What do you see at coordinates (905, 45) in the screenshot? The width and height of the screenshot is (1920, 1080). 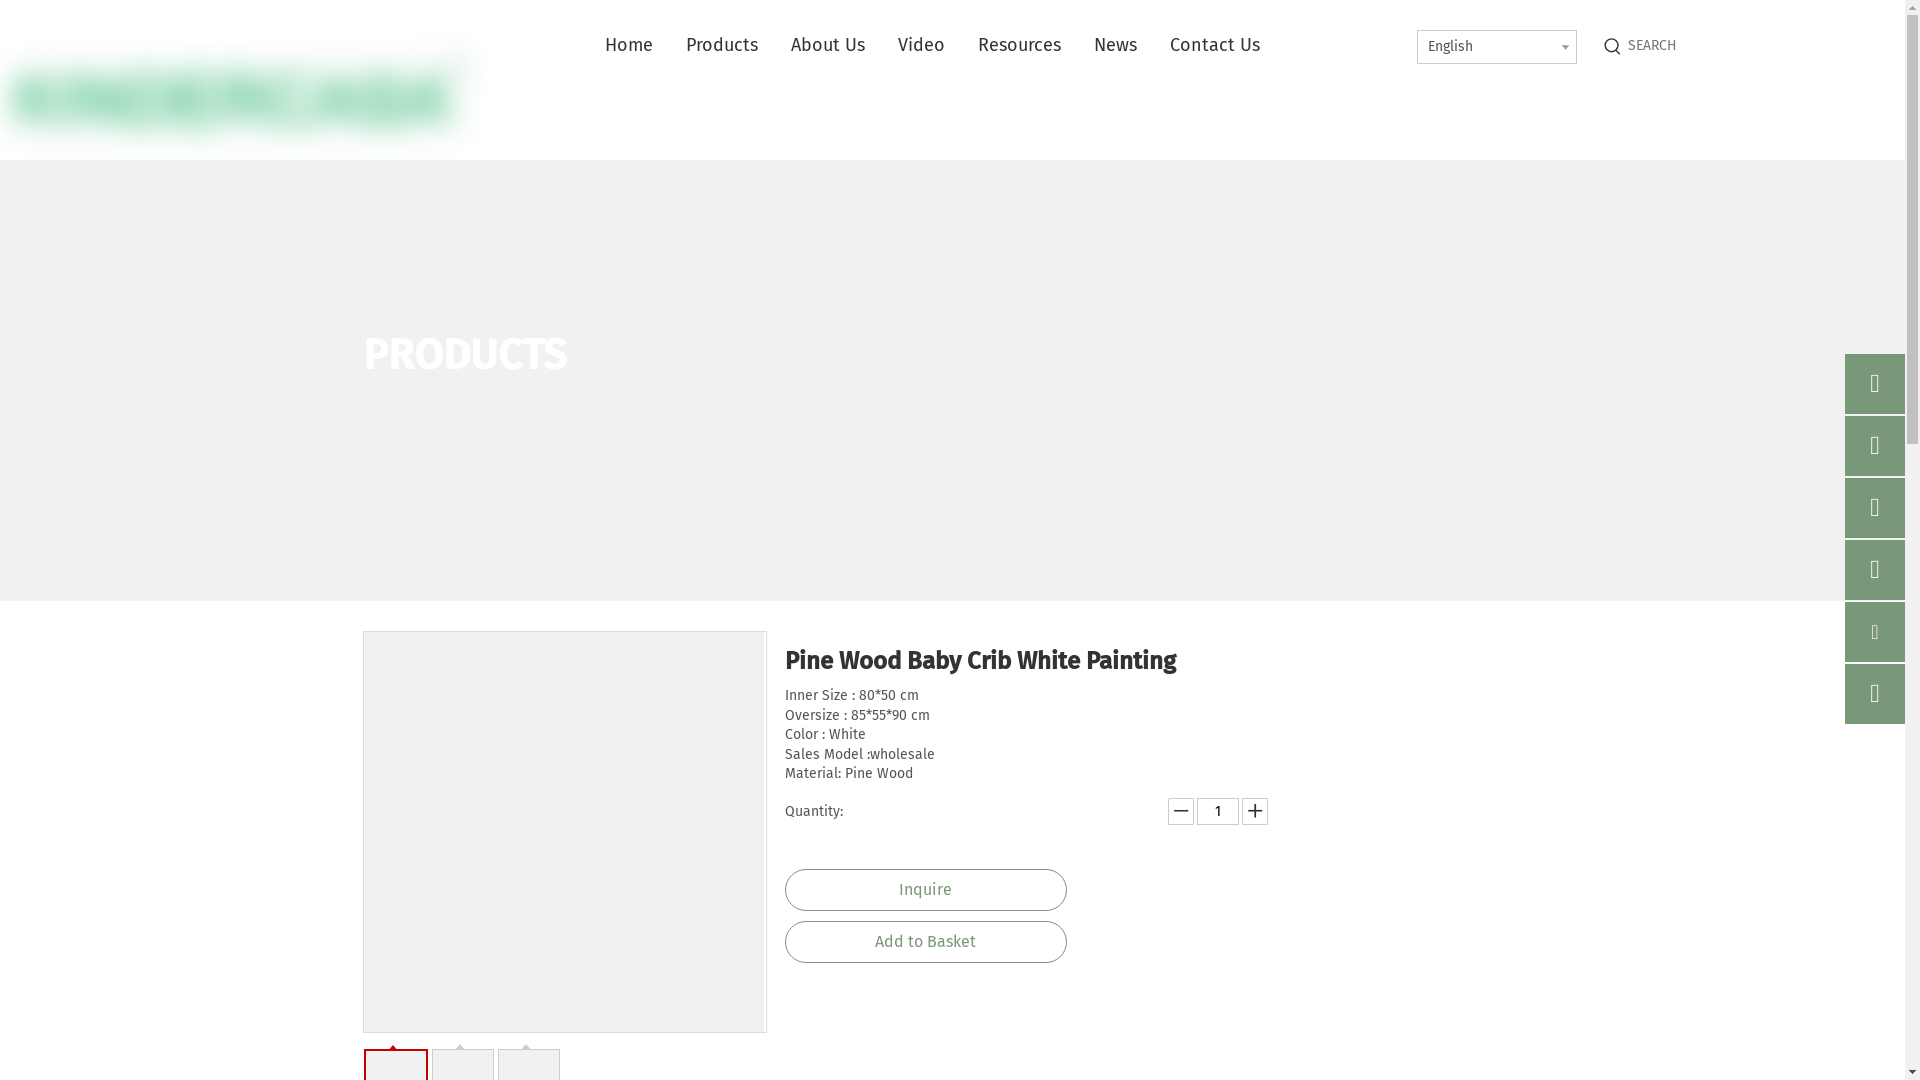 I see `Video` at bounding box center [905, 45].